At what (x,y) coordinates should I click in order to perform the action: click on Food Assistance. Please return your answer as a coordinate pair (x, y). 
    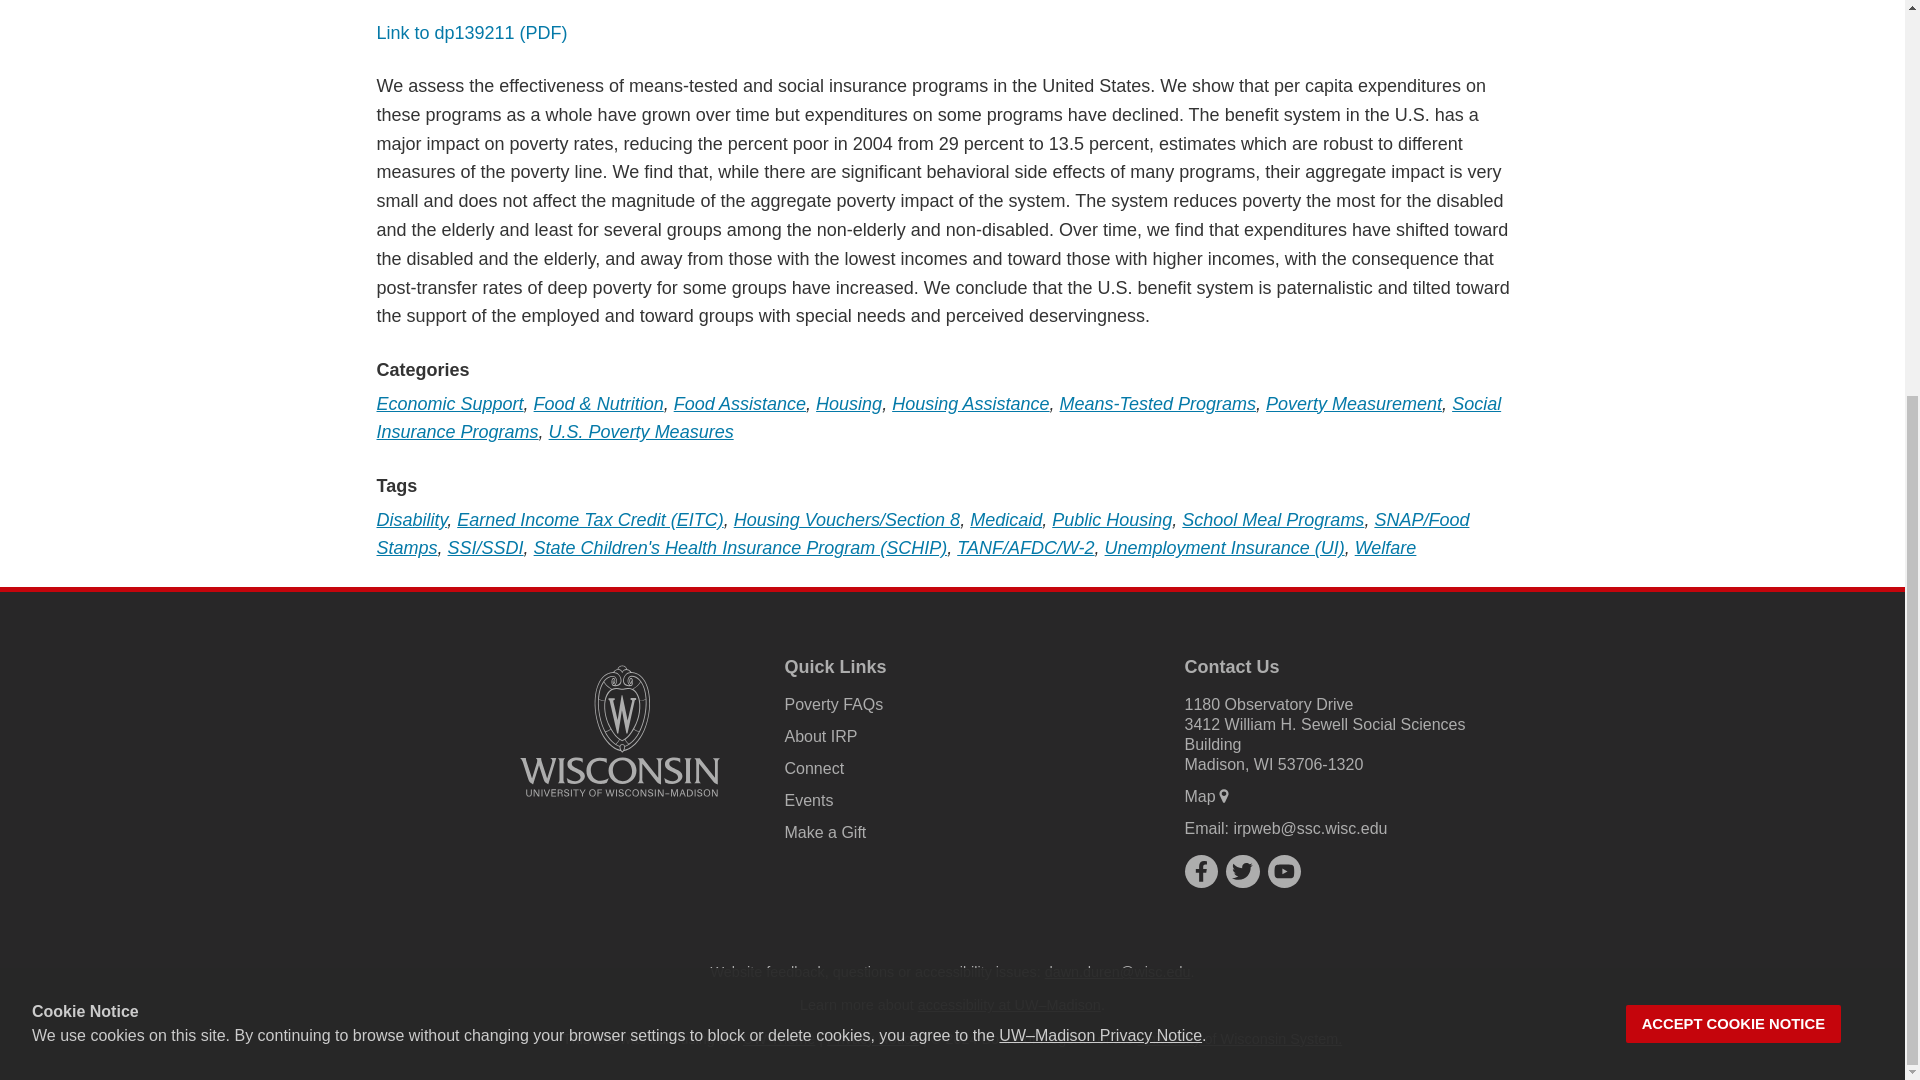
    Looking at the image, I should click on (740, 404).